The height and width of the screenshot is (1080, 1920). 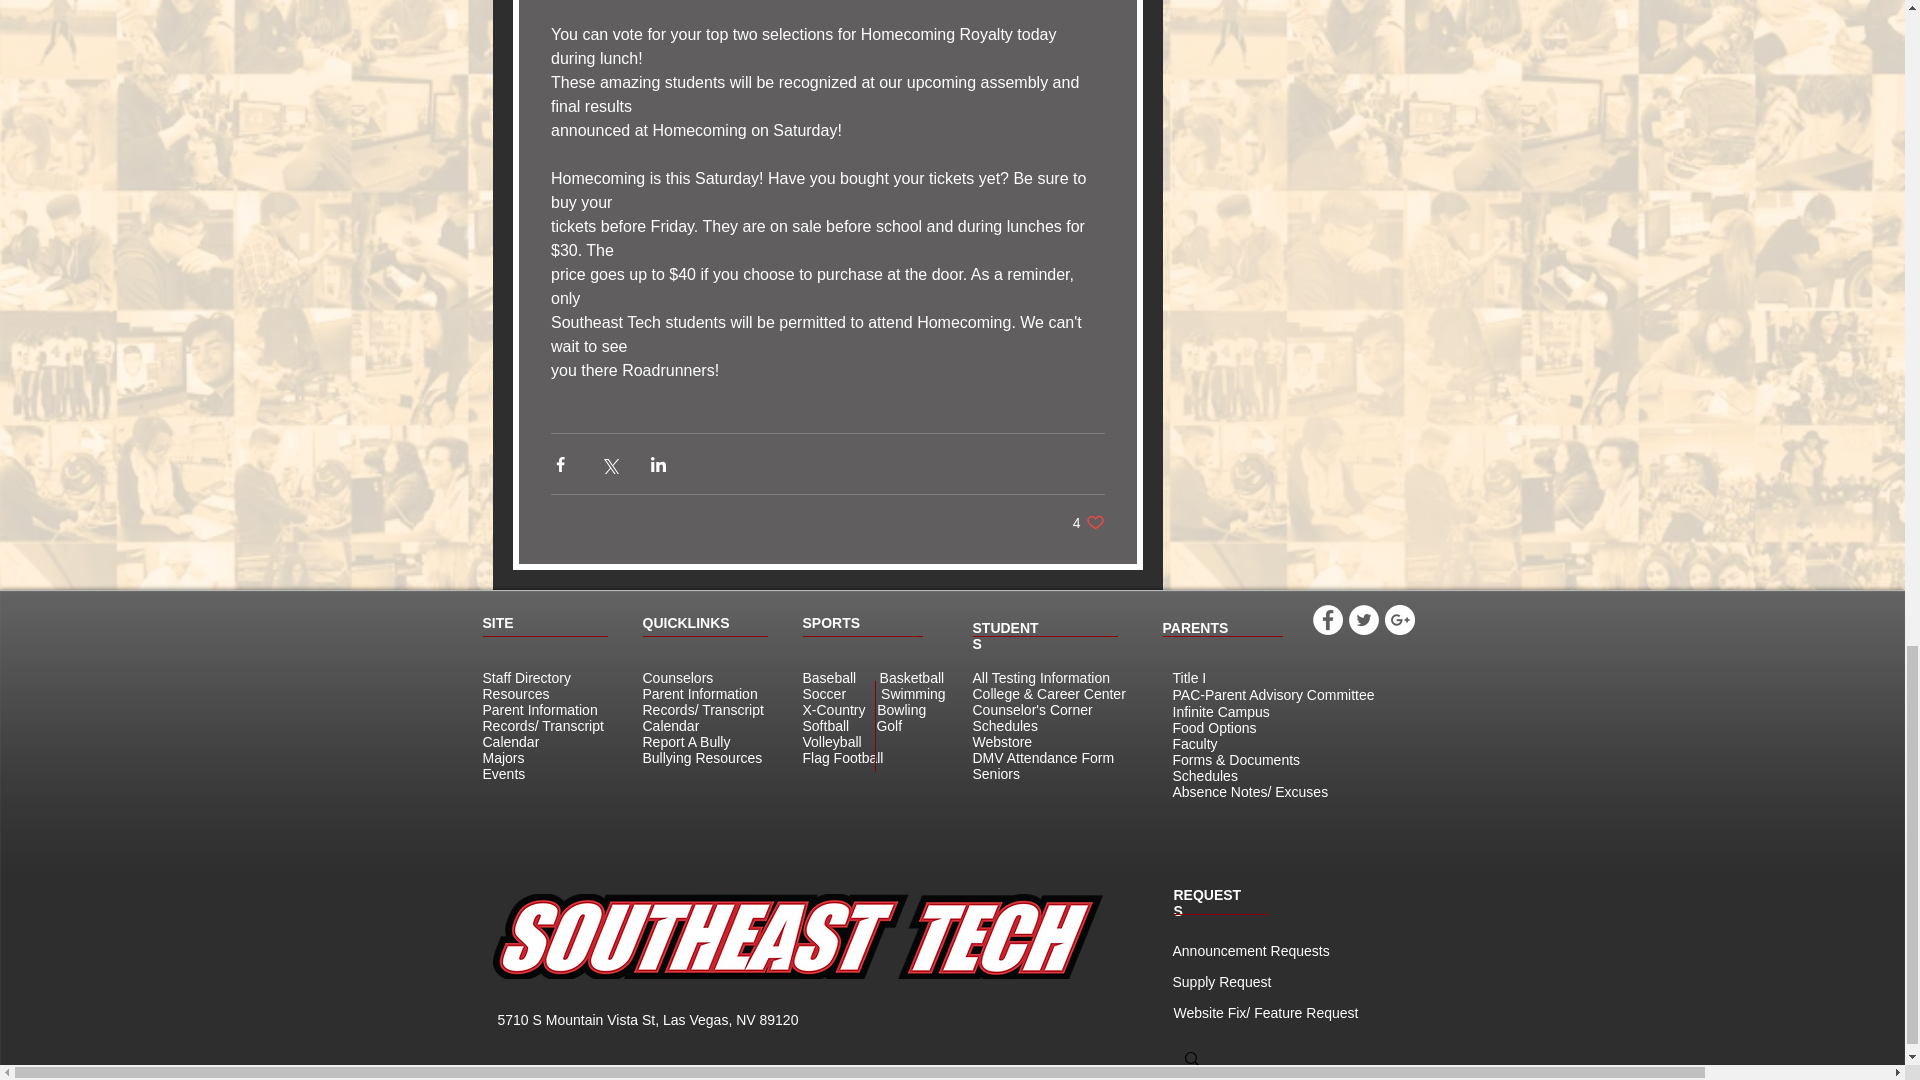 What do you see at coordinates (502, 757) in the screenshot?
I see `Majors` at bounding box center [502, 757].